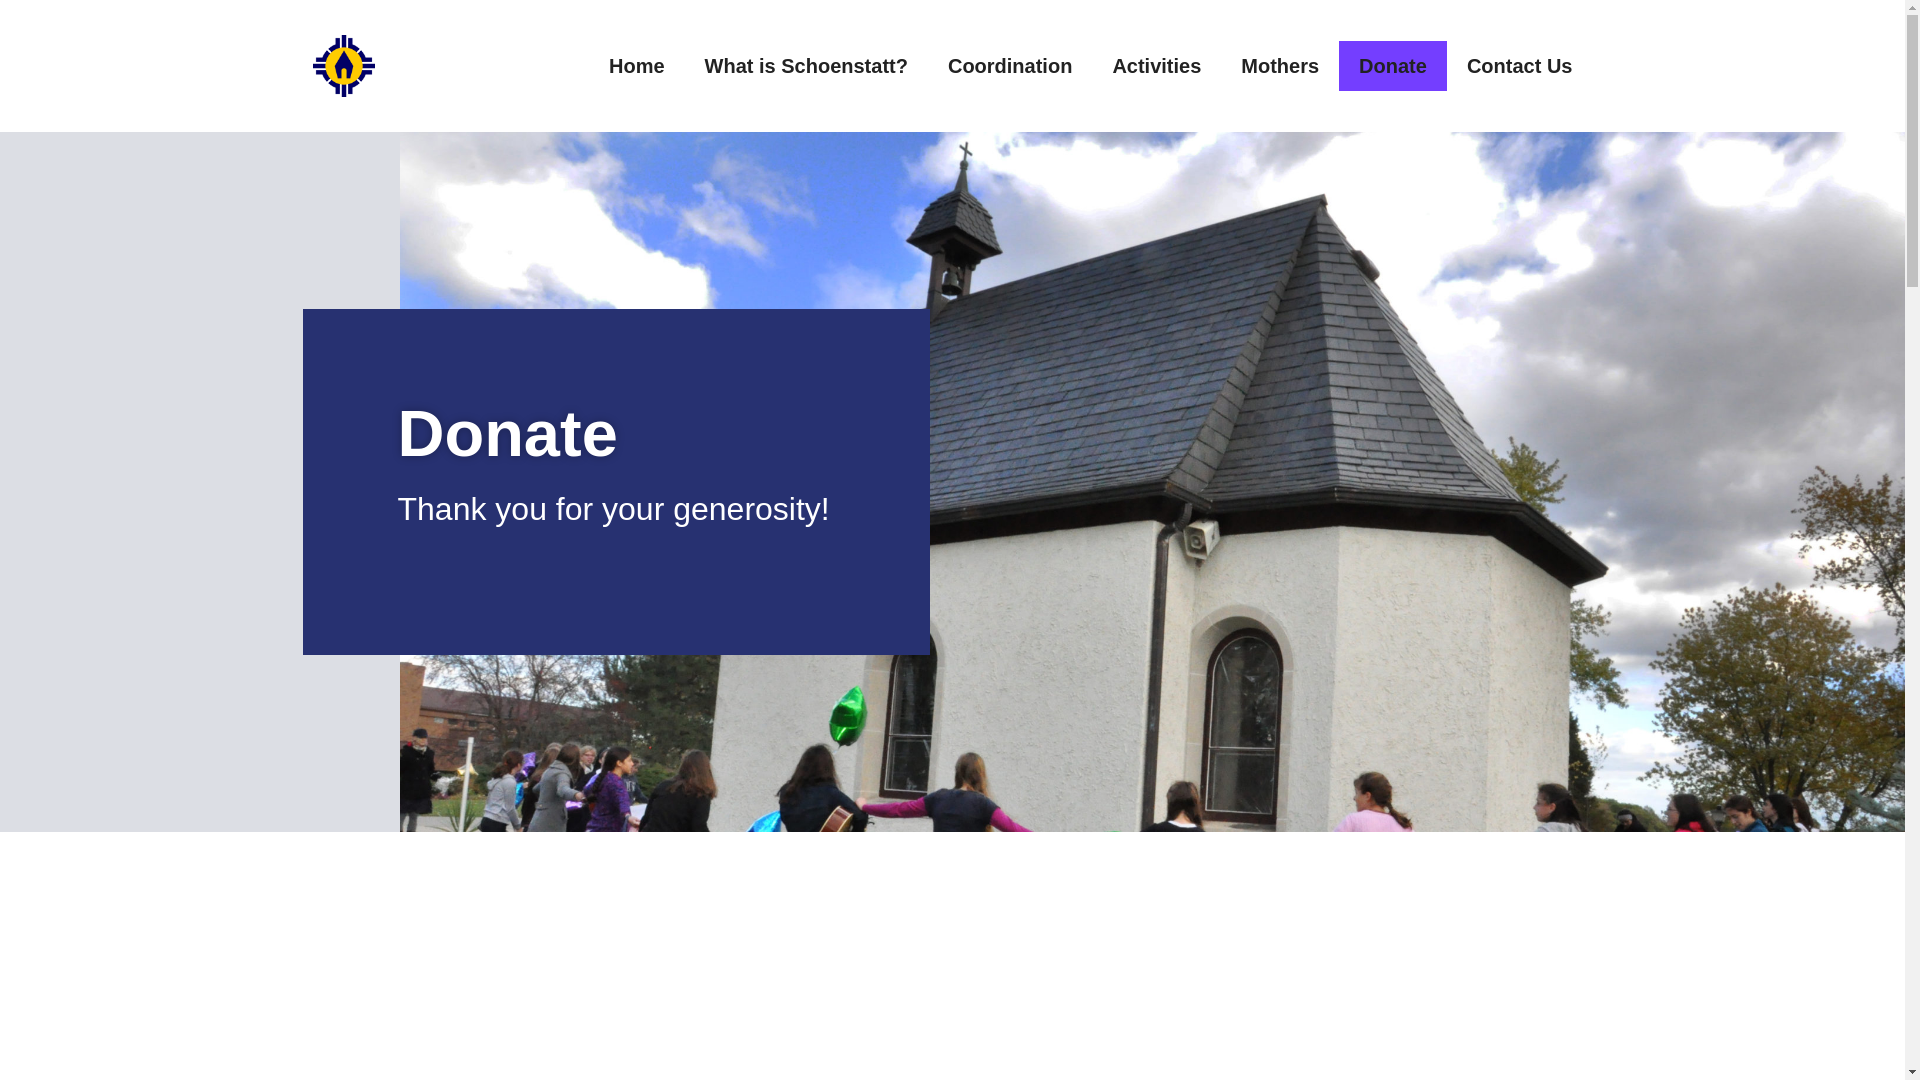 The image size is (1920, 1080). What do you see at coordinates (1156, 66) in the screenshot?
I see `Activities` at bounding box center [1156, 66].